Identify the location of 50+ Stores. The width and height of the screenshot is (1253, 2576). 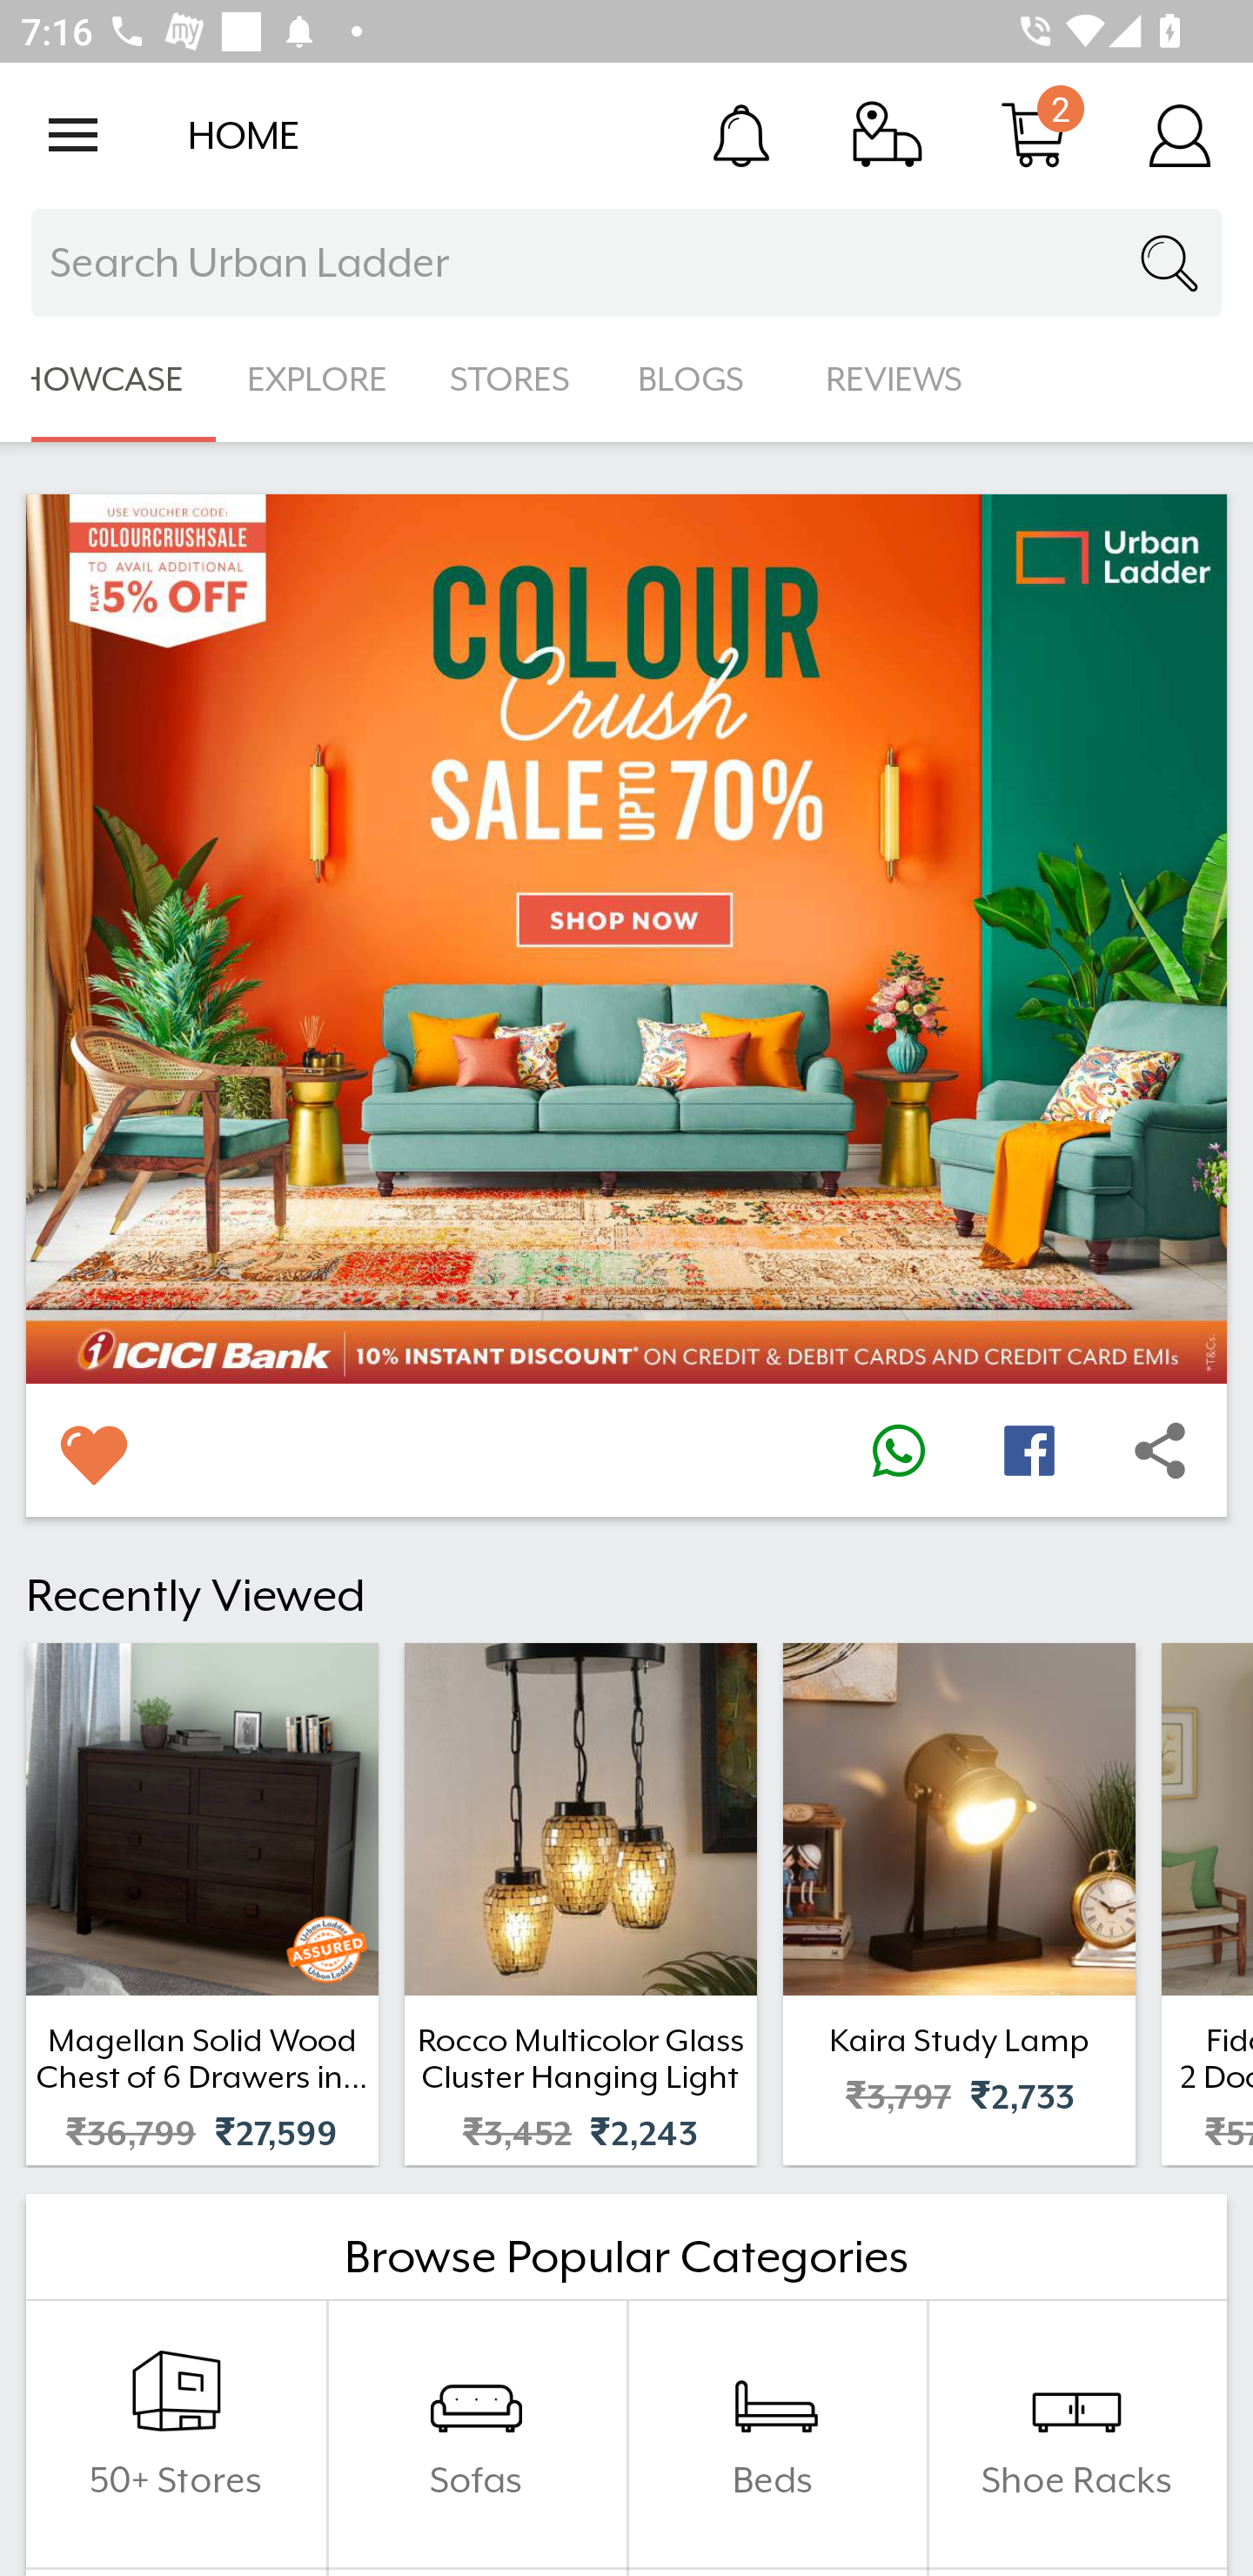
(176, 2434).